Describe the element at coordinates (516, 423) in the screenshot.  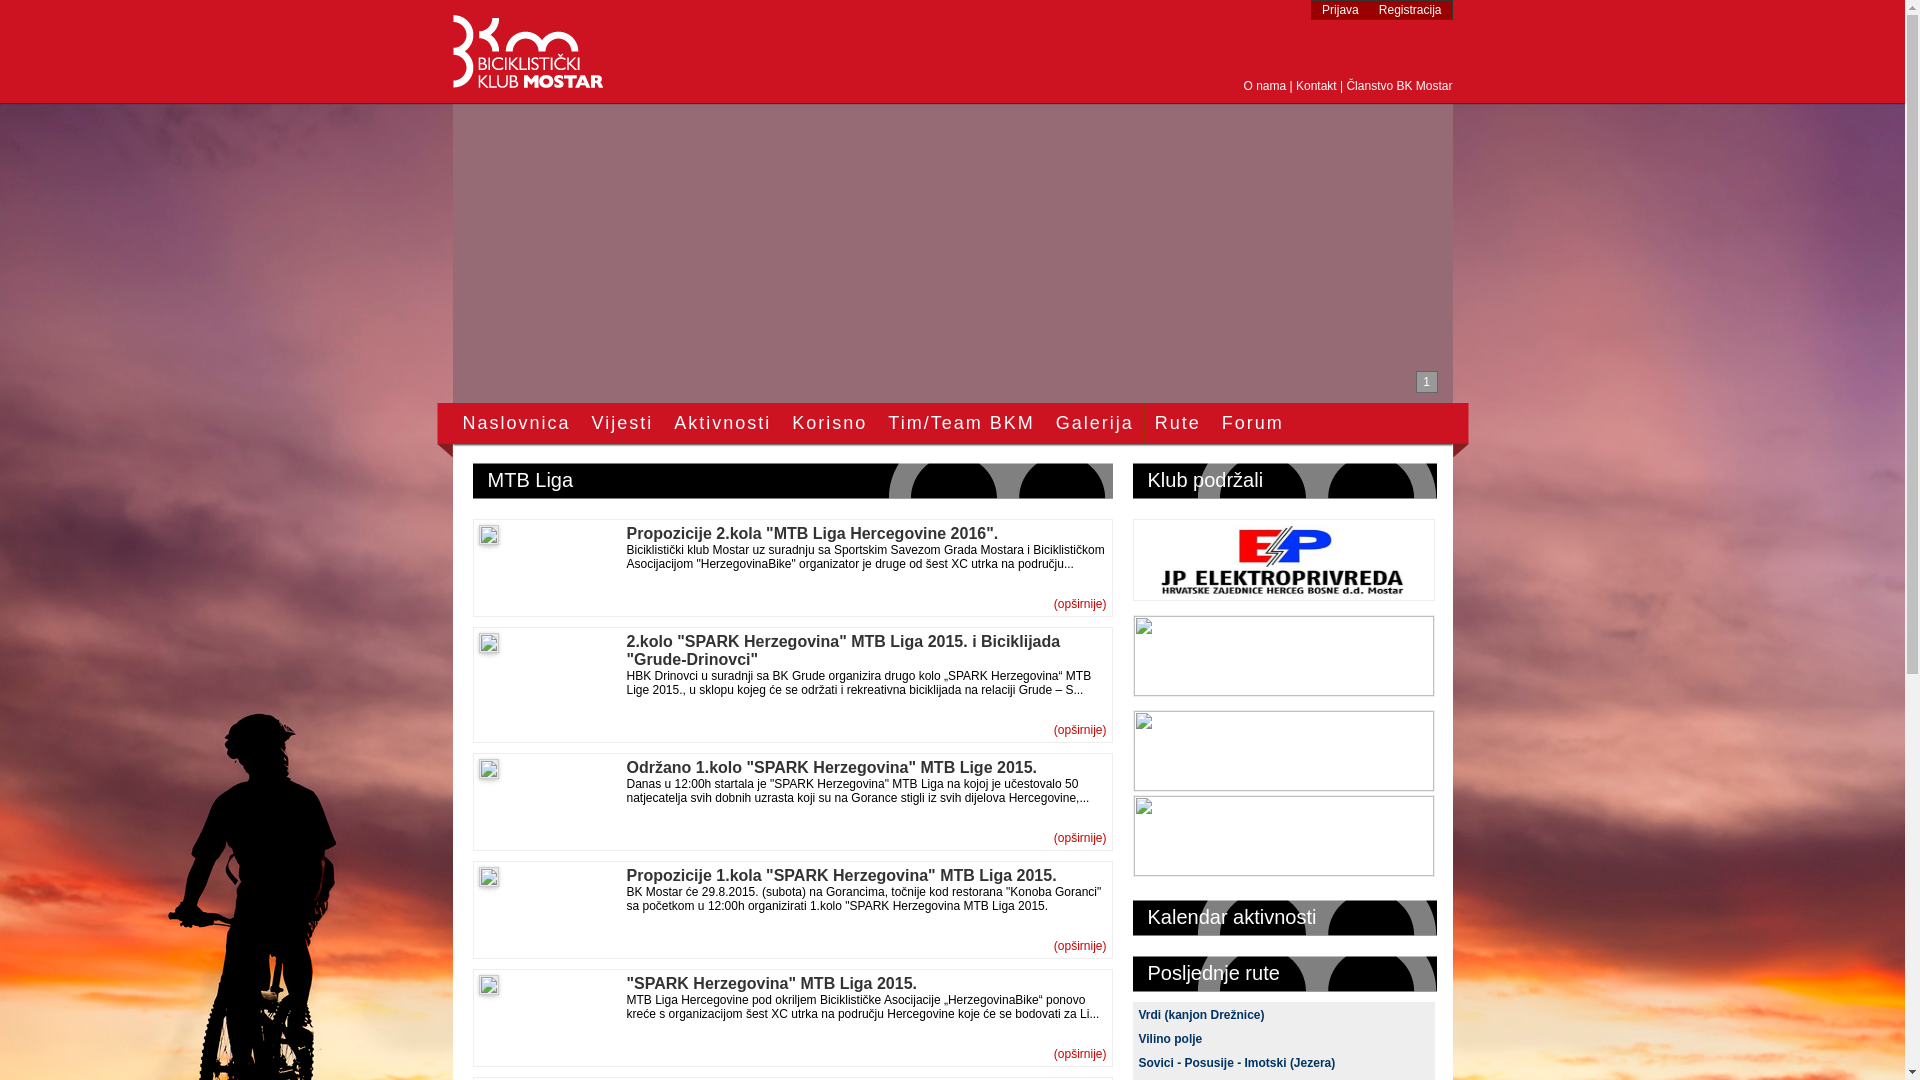
I see `Naslovnica` at that location.